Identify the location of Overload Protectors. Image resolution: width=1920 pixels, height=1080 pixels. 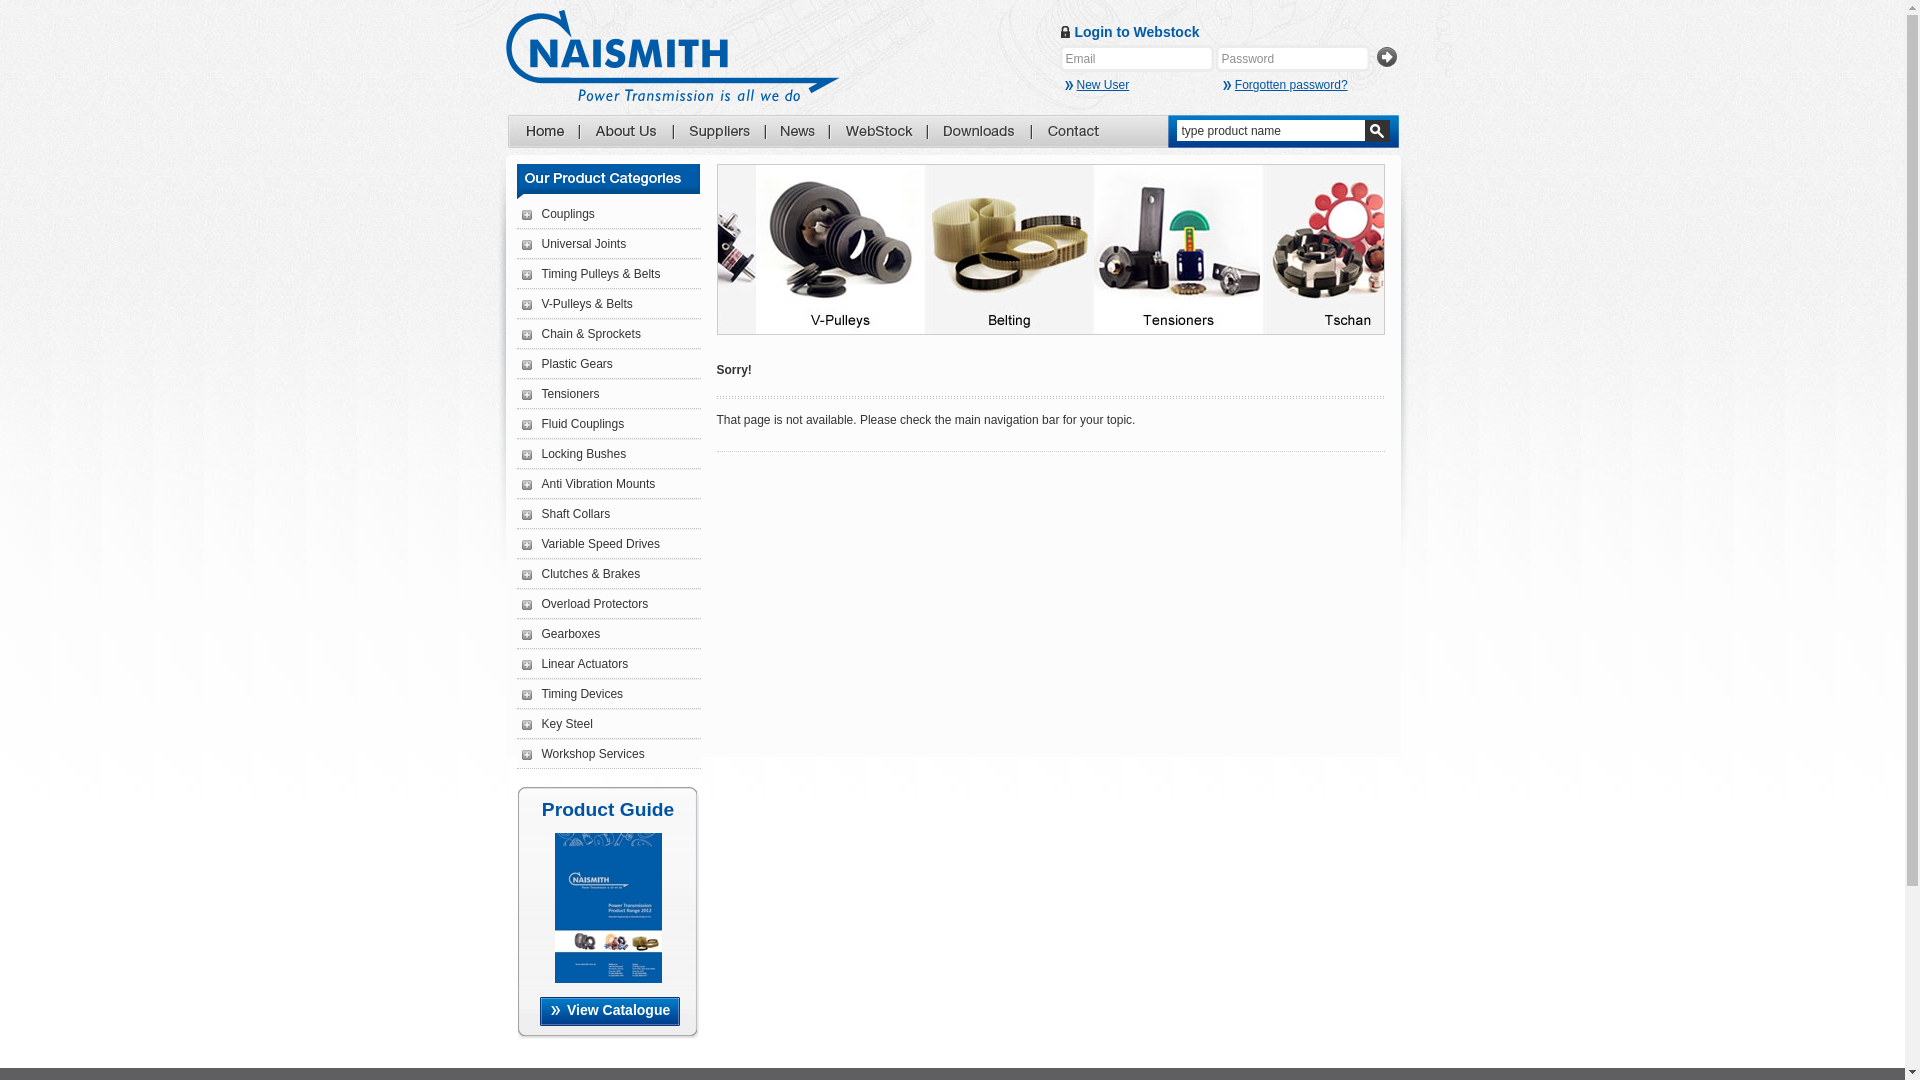
(586, 604).